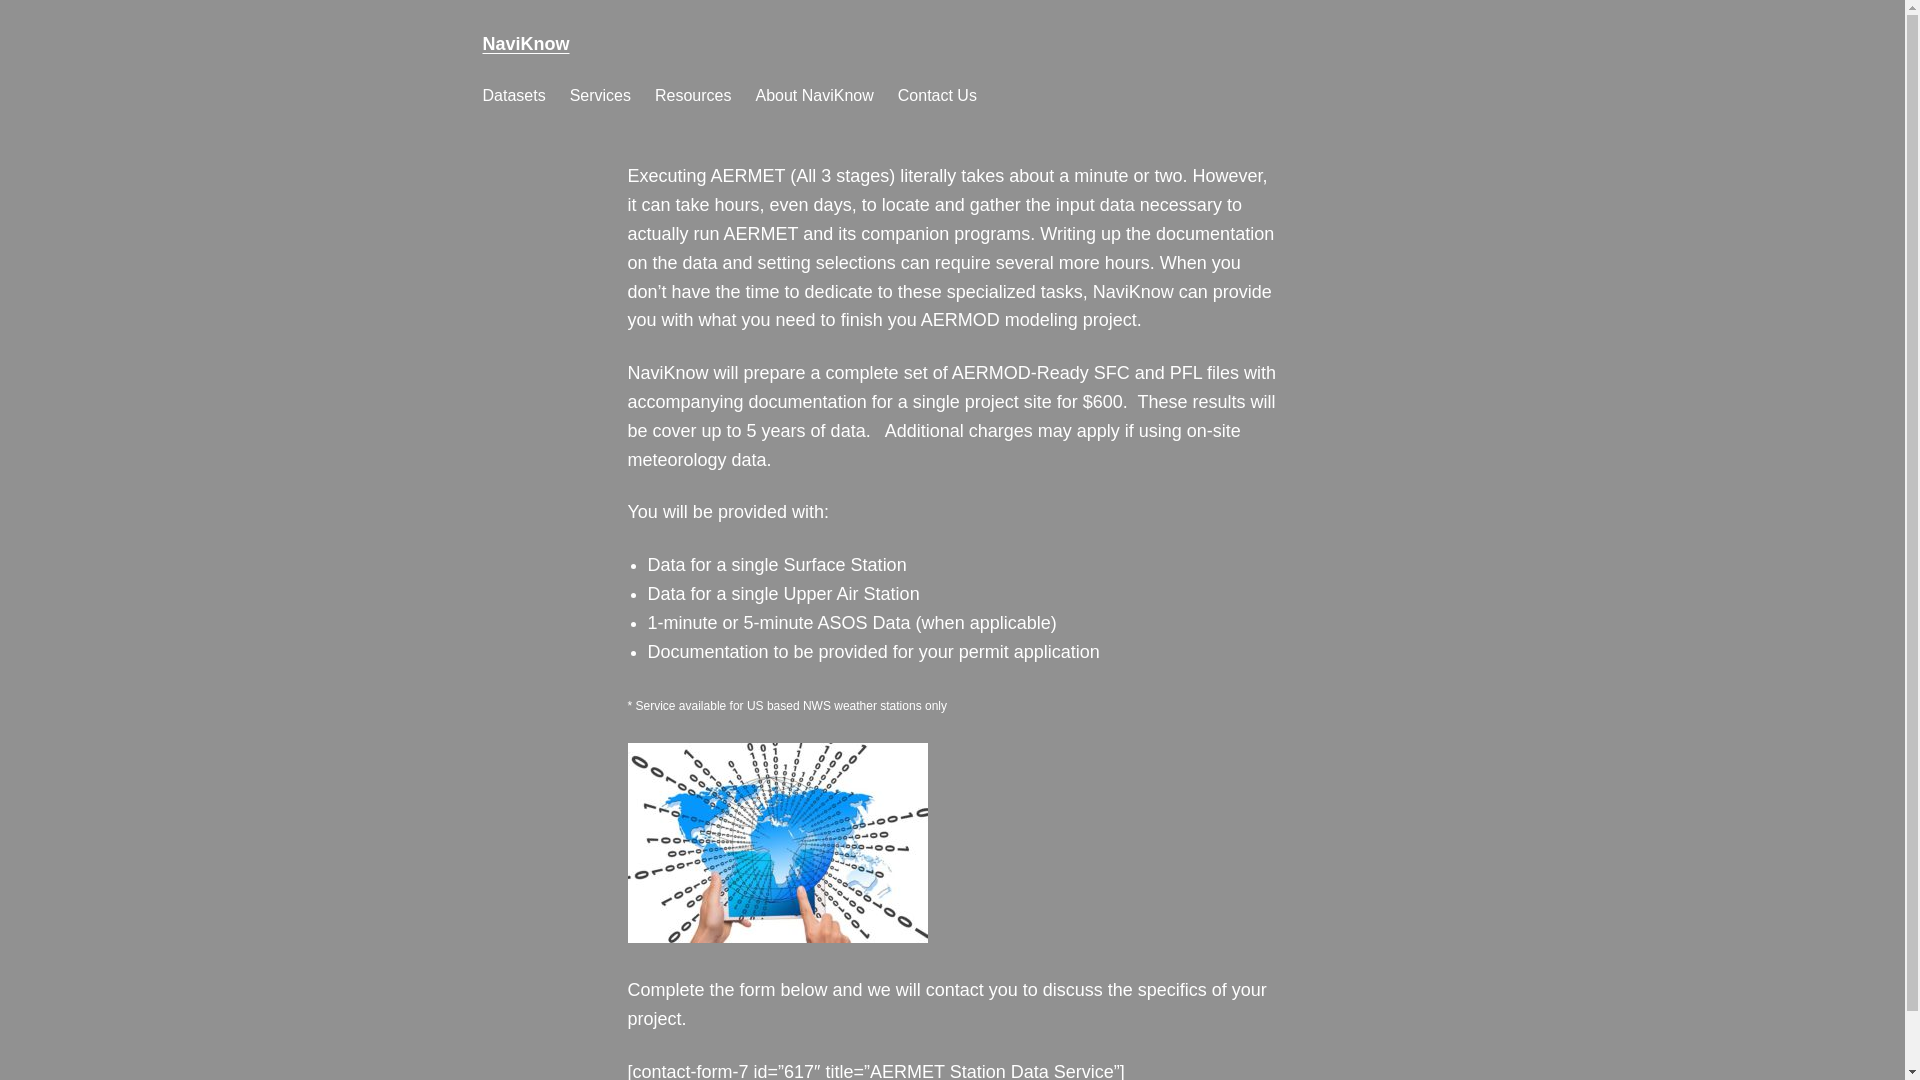  What do you see at coordinates (513, 96) in the screenshot?
I see `Datasets` at bounding box center [513, 96].